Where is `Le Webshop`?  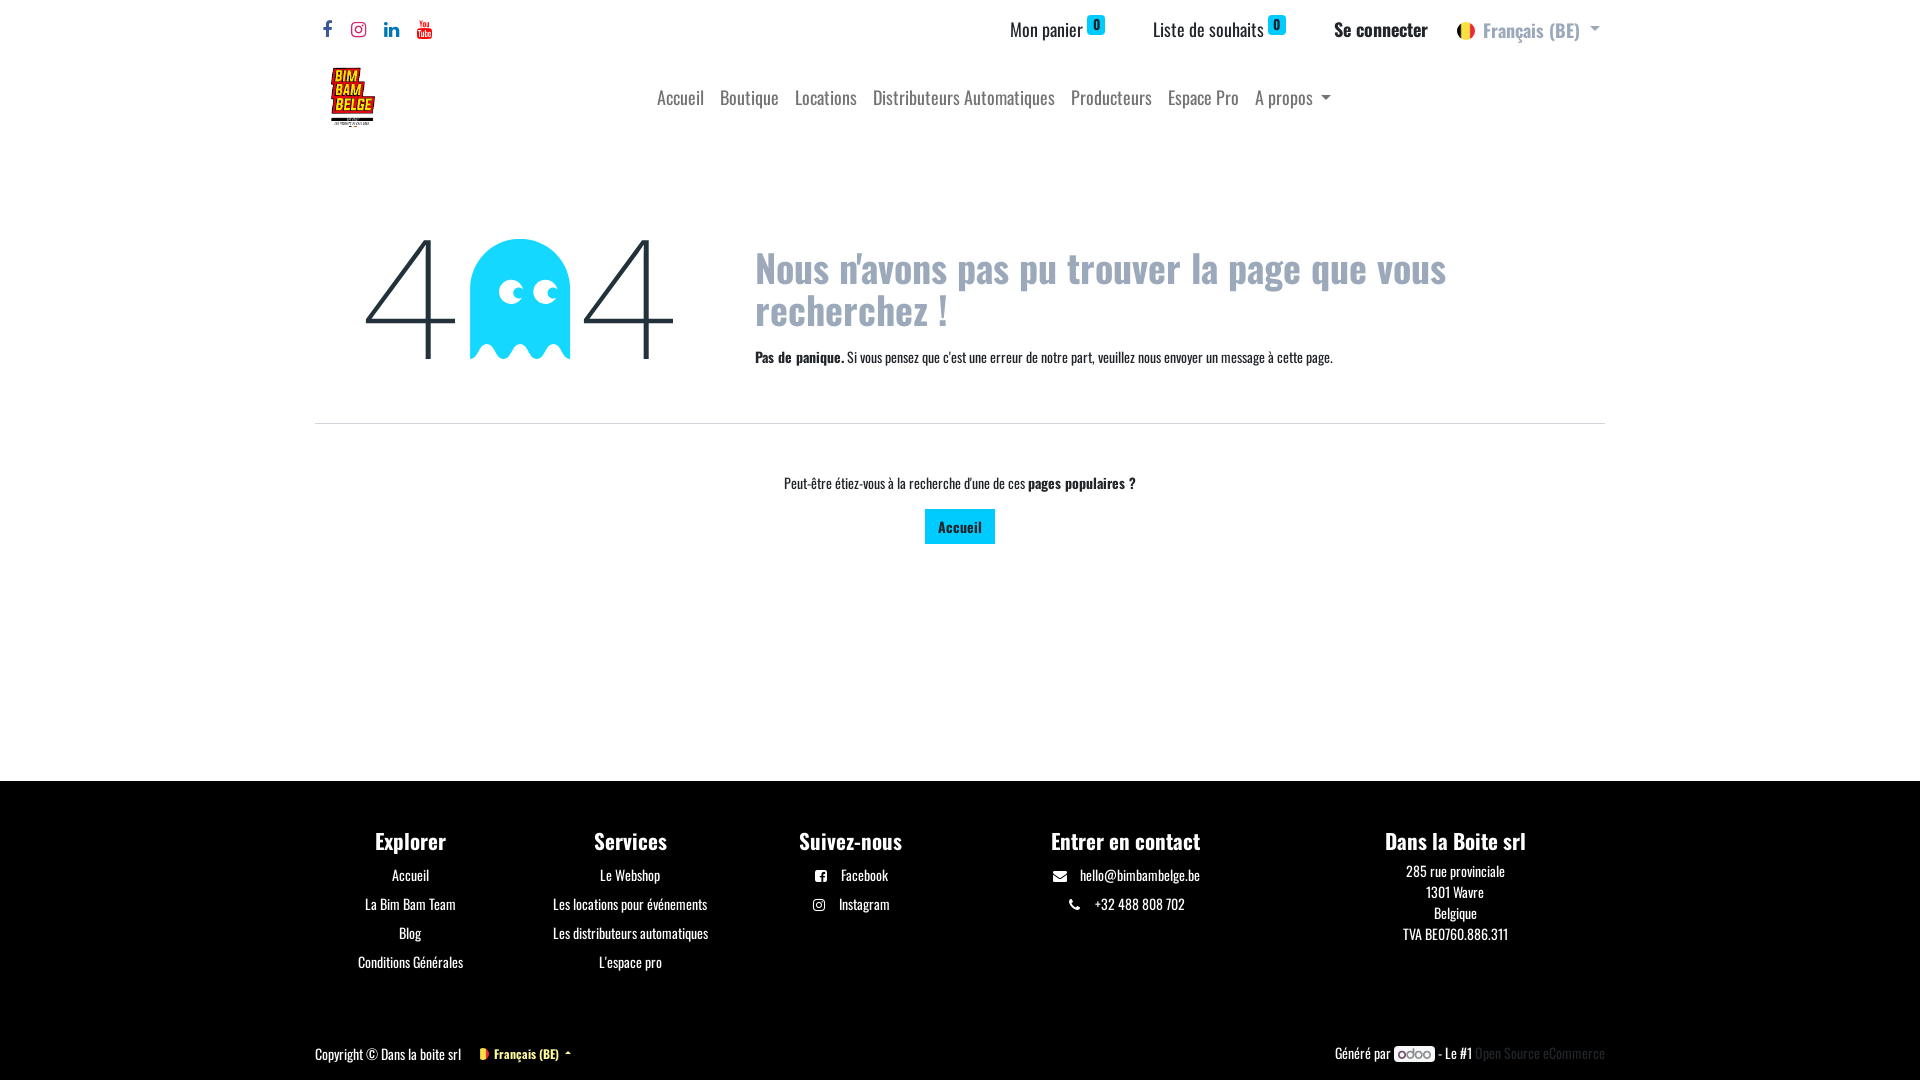 Le Webshop is located at coordinates (630, 874).